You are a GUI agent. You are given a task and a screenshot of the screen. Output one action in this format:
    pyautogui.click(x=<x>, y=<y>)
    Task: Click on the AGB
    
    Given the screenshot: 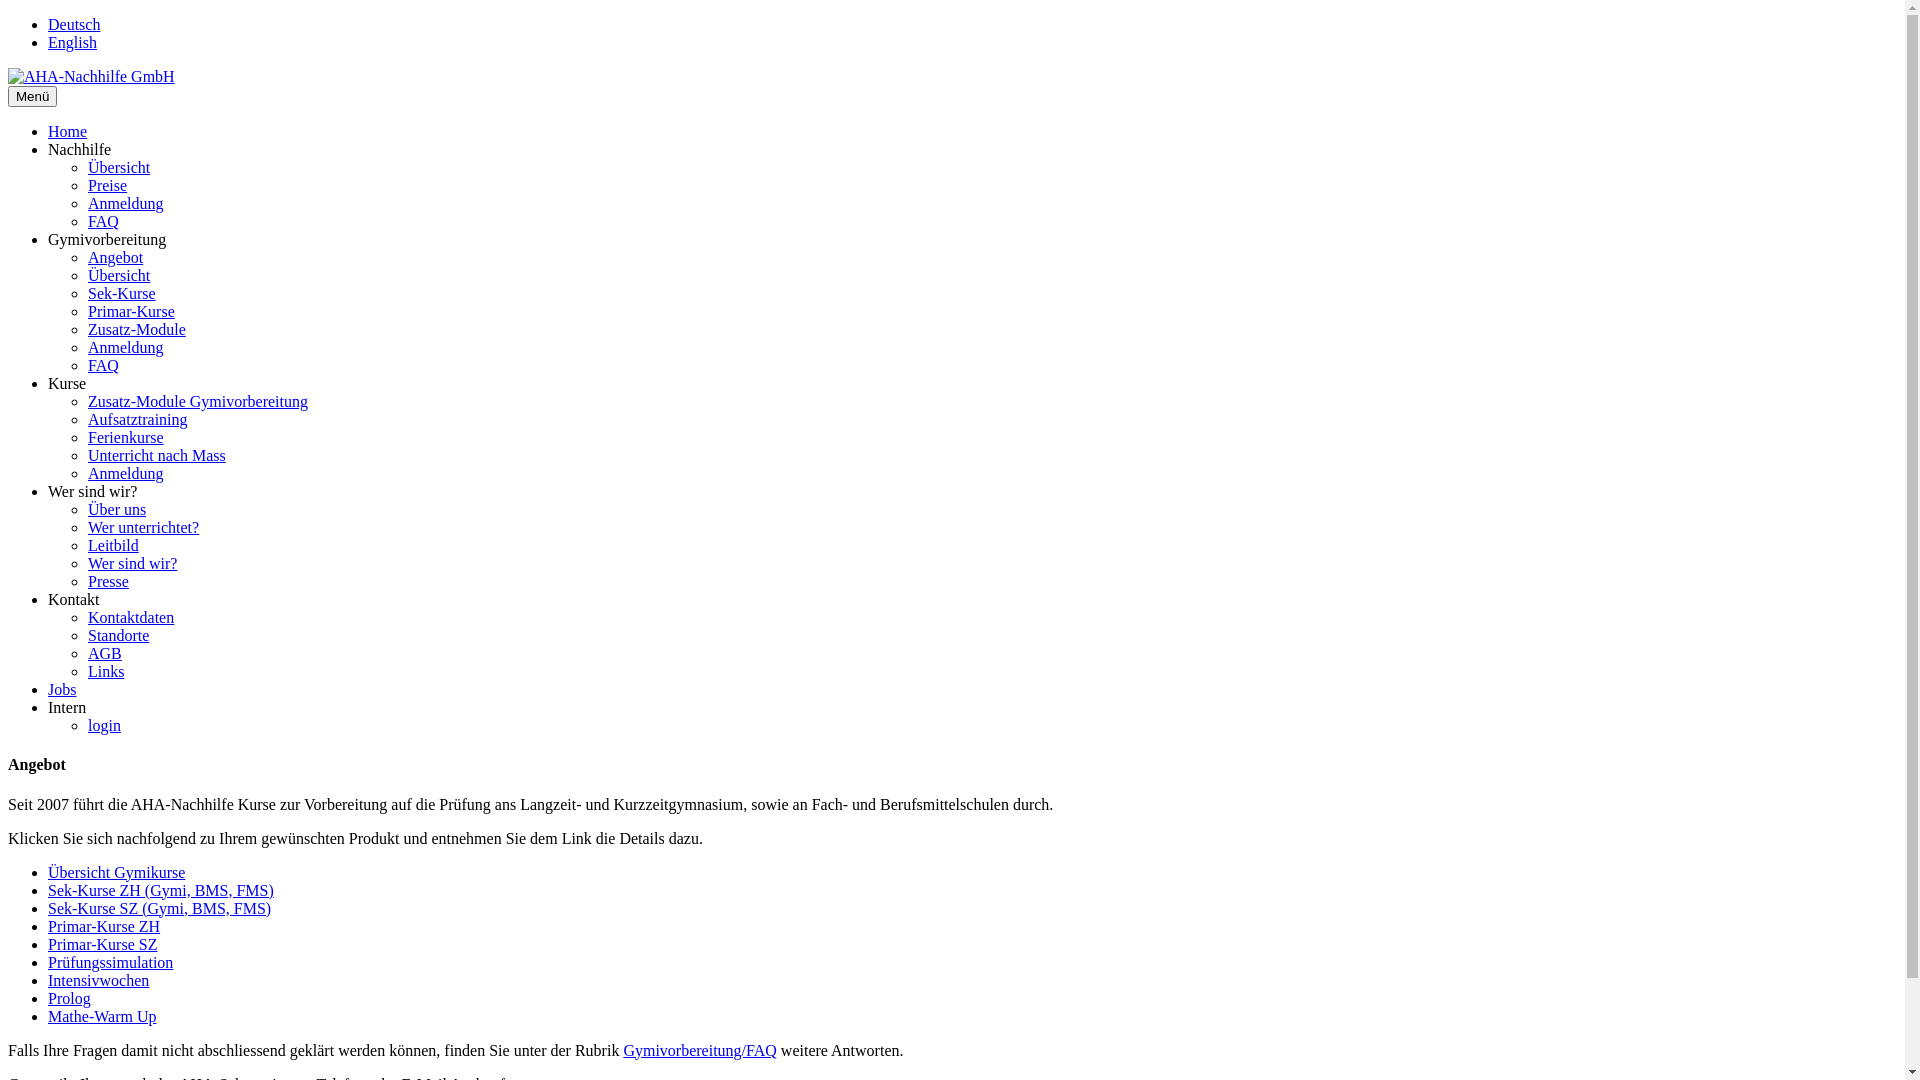 What is the action you would take?
    pyautogui.click(x=105, y=654)
    